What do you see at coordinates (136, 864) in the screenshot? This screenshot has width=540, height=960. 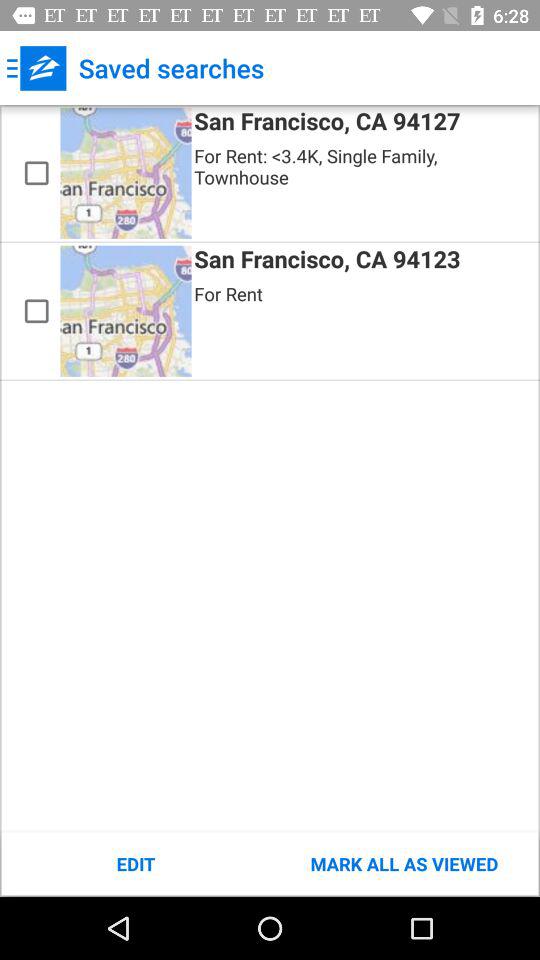 I see `turn on item next to mark all as` at bounding box center [136, 864].